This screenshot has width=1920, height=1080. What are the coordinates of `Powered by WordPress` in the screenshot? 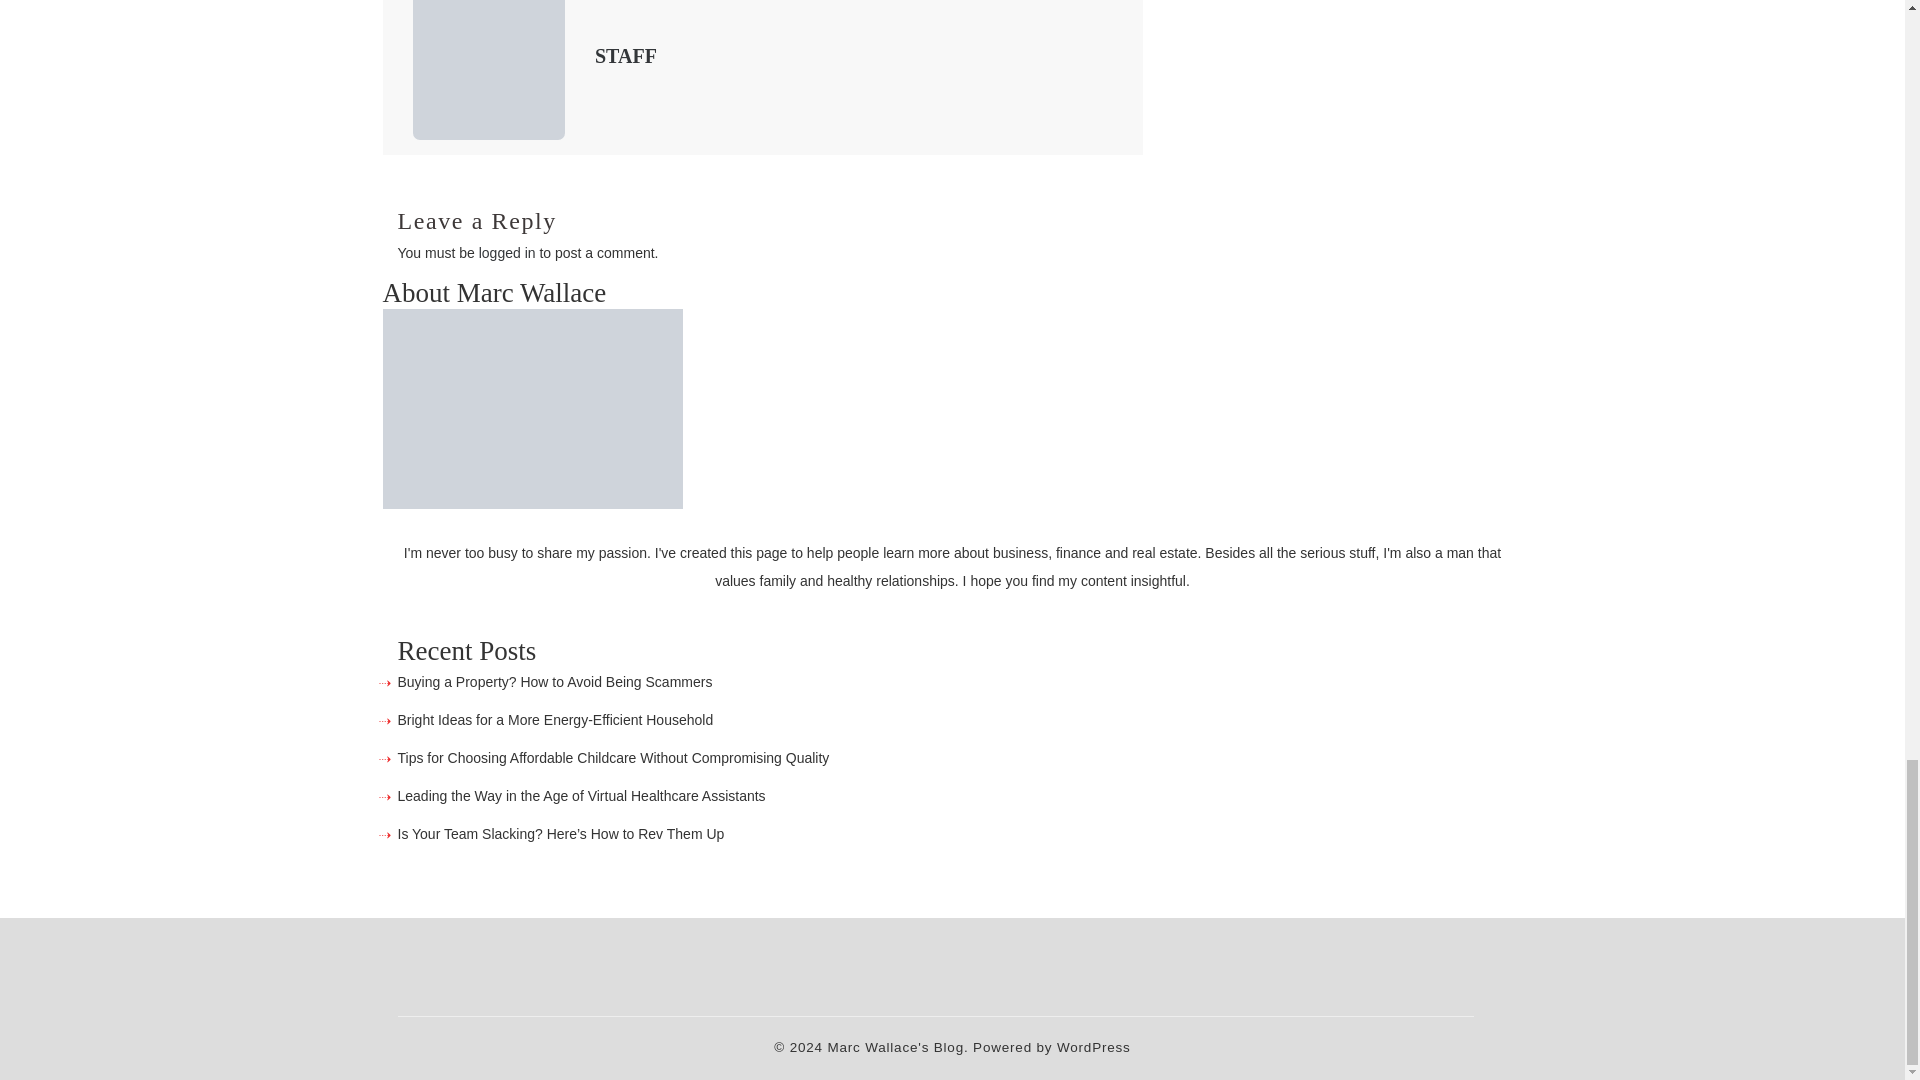 It's located at (1052, 1048).